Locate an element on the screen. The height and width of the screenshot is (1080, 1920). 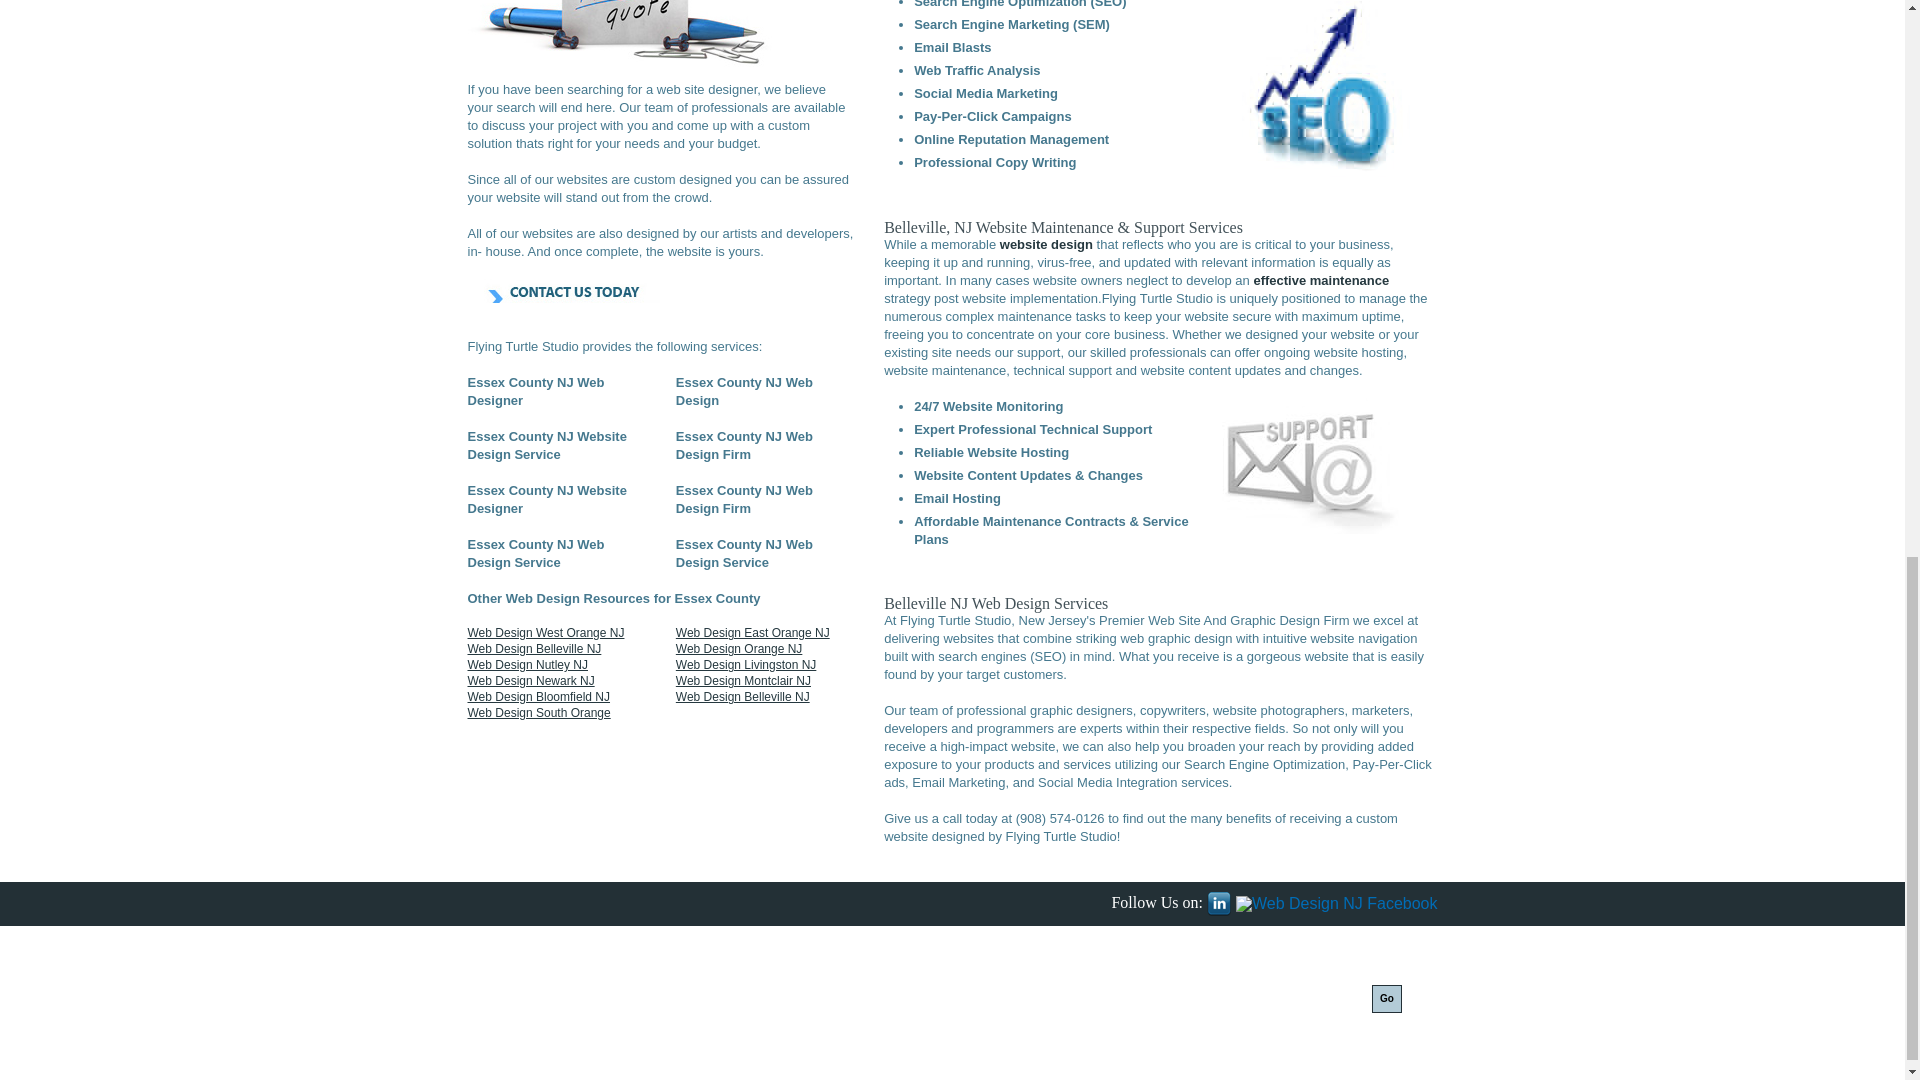
Essex County Web Design Orange NJ is located at coordinates (738, 648).